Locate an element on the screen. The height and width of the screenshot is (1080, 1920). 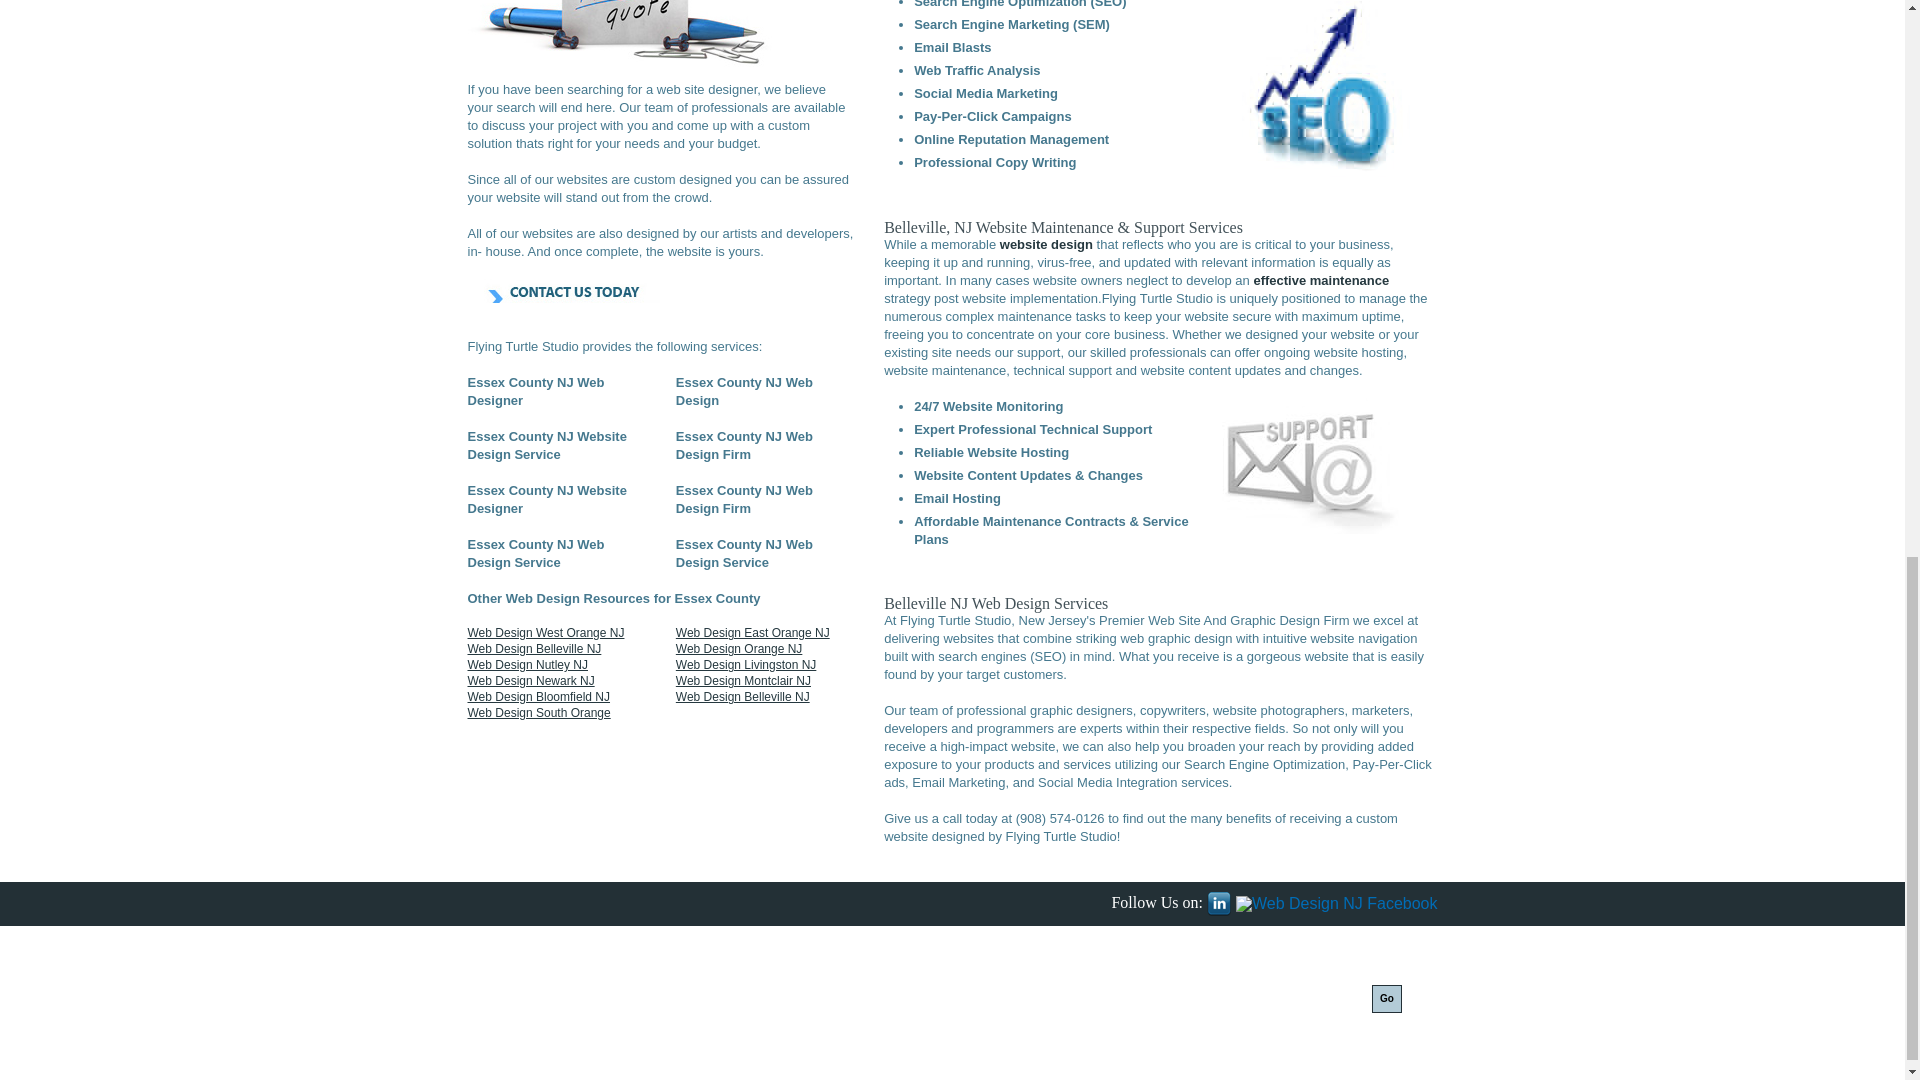
Essex County Web Design Orange NJ is located at coordinates (738, 648).